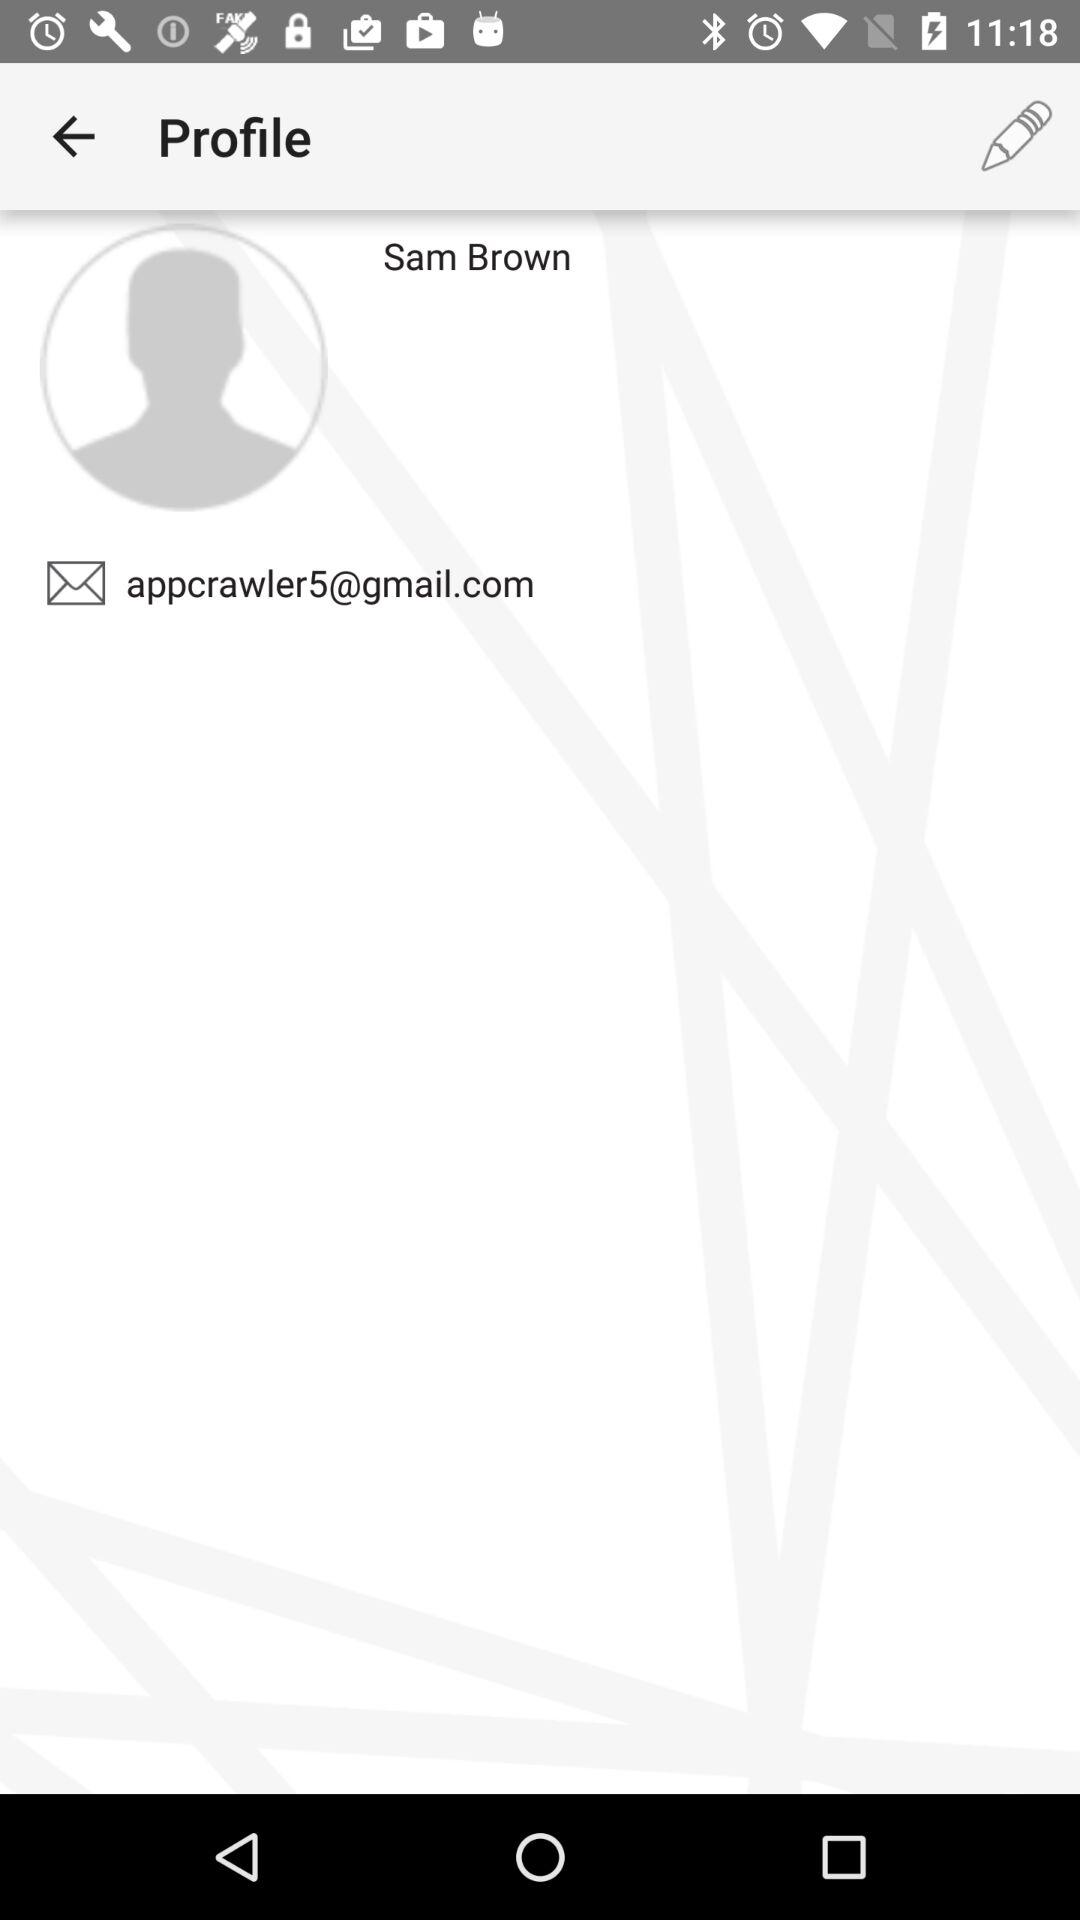 This screenshot has width=1080, height=1920. Describe the element at coordinates (183, 367) in the screenshot. I see `click on favorites` at that location.